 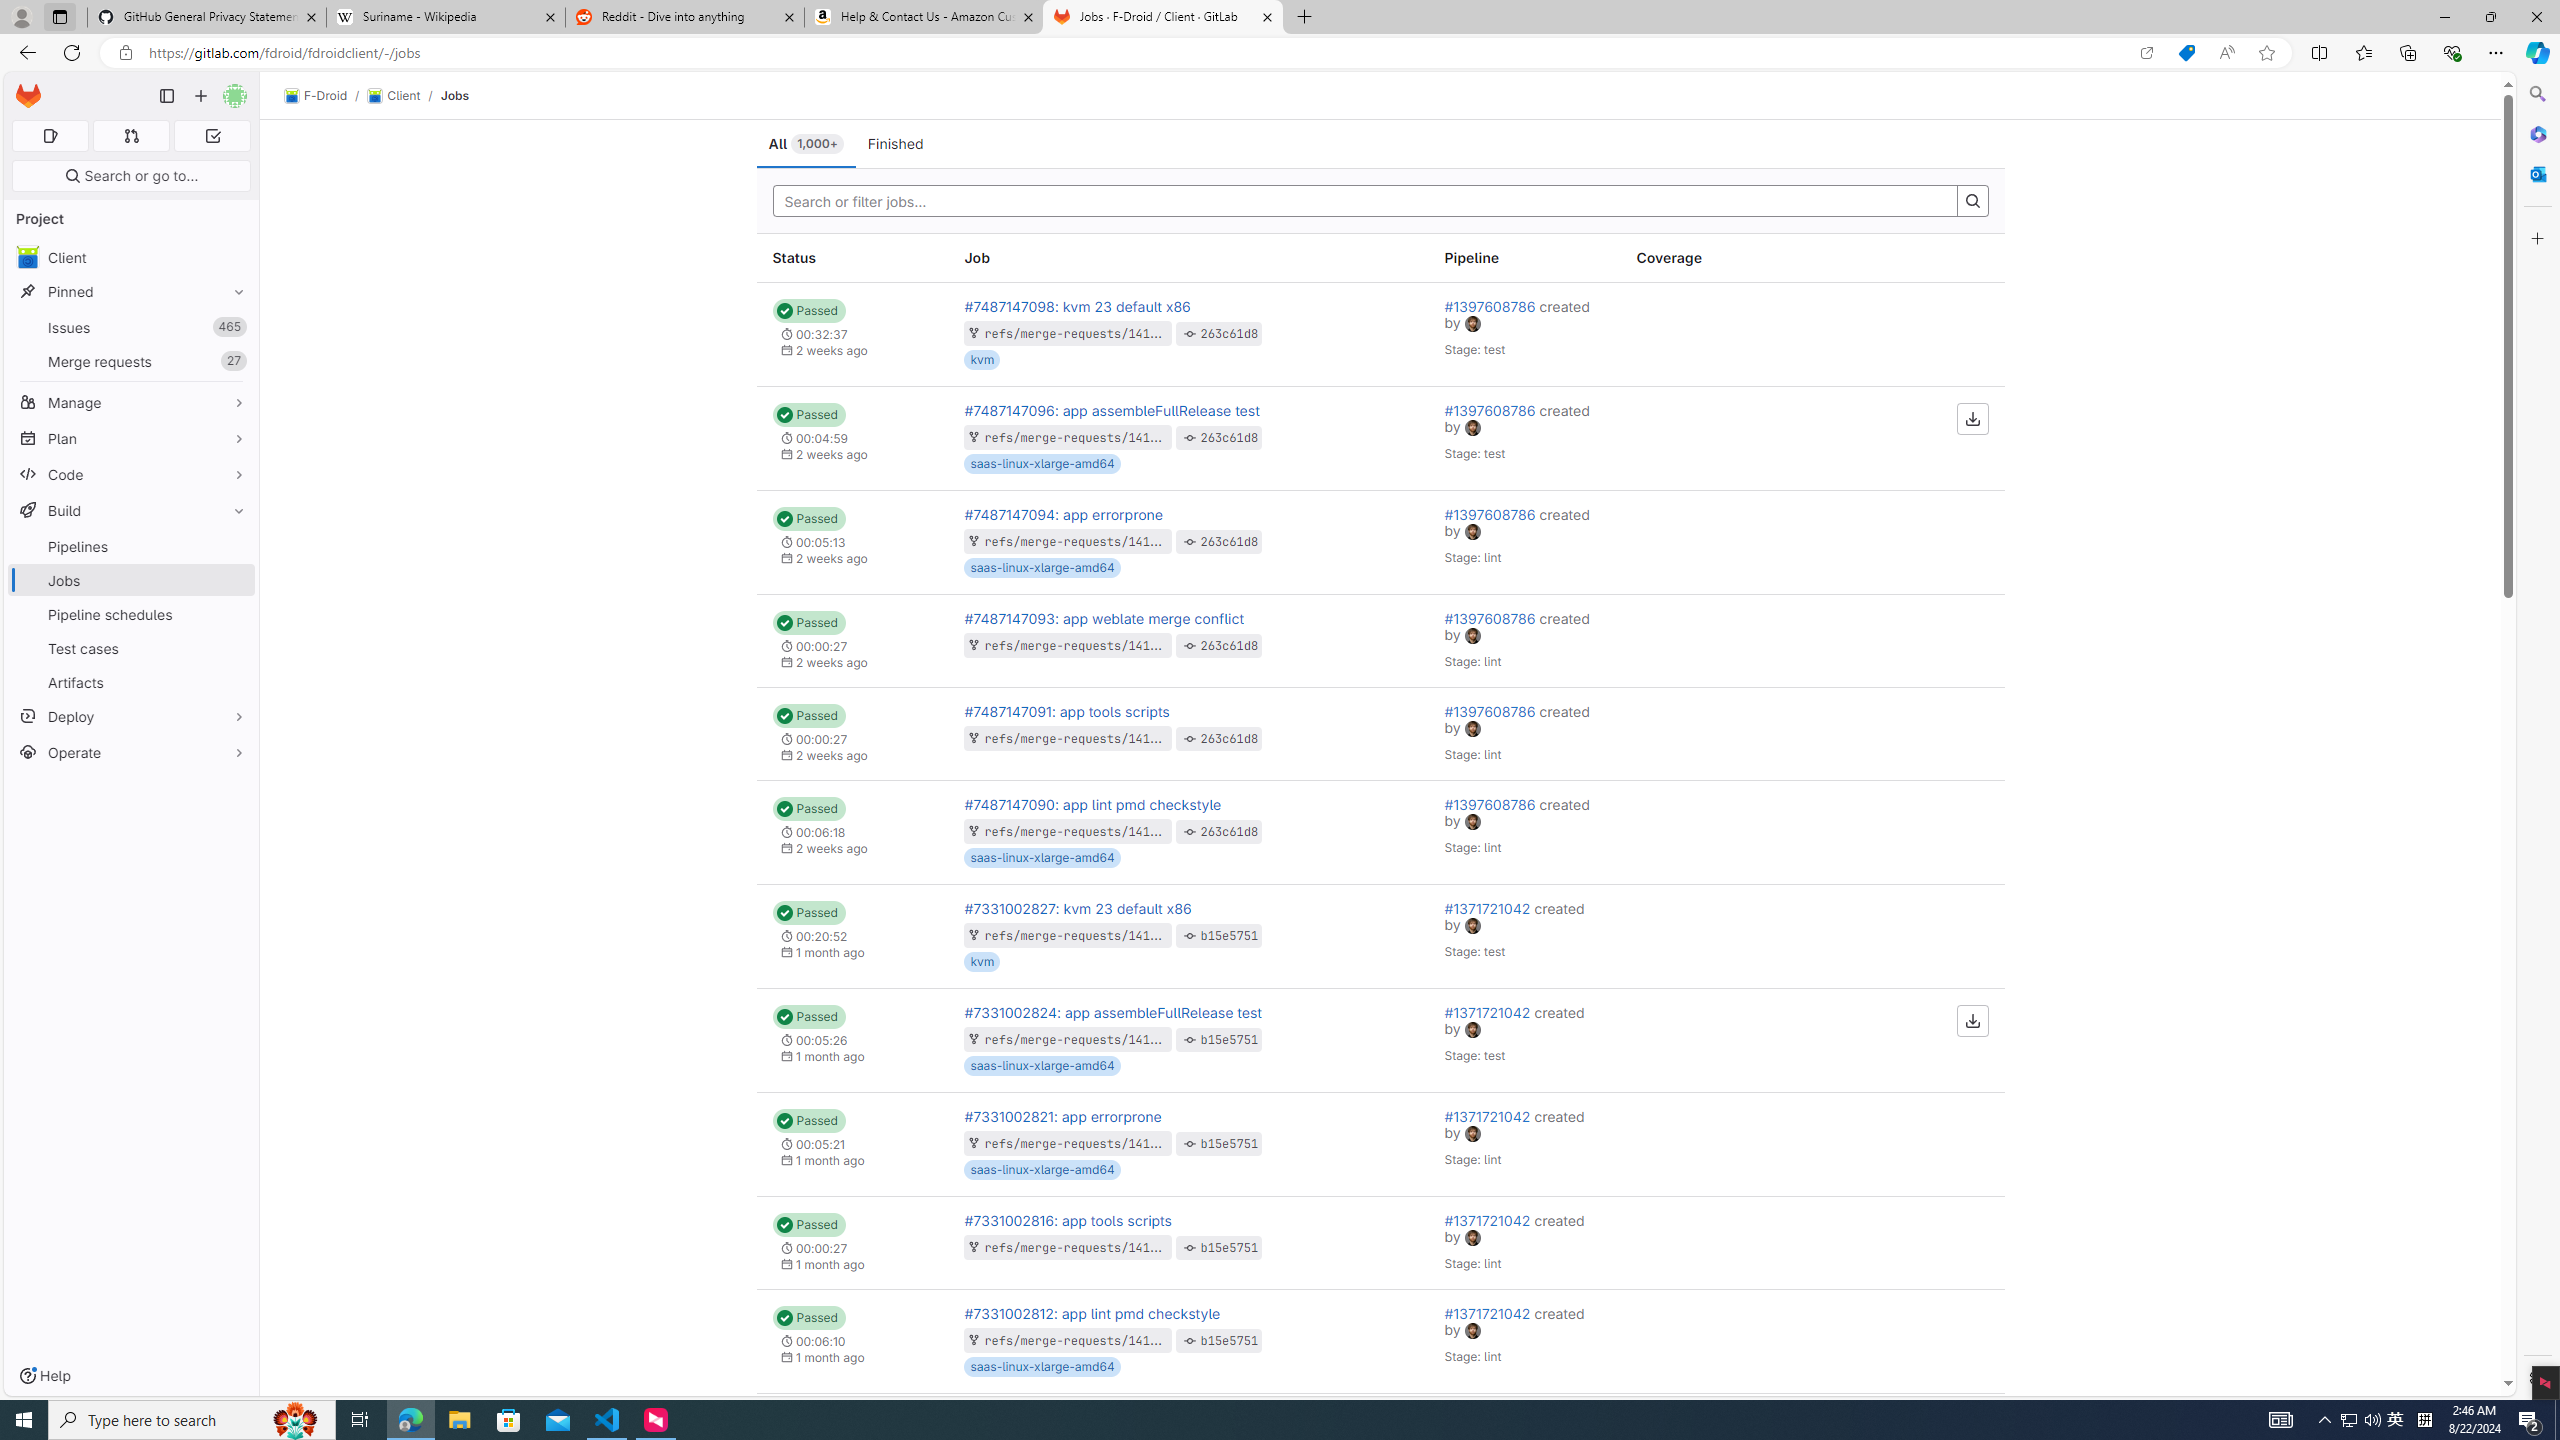 I want to click on Plan, so click(x=132, y=438).